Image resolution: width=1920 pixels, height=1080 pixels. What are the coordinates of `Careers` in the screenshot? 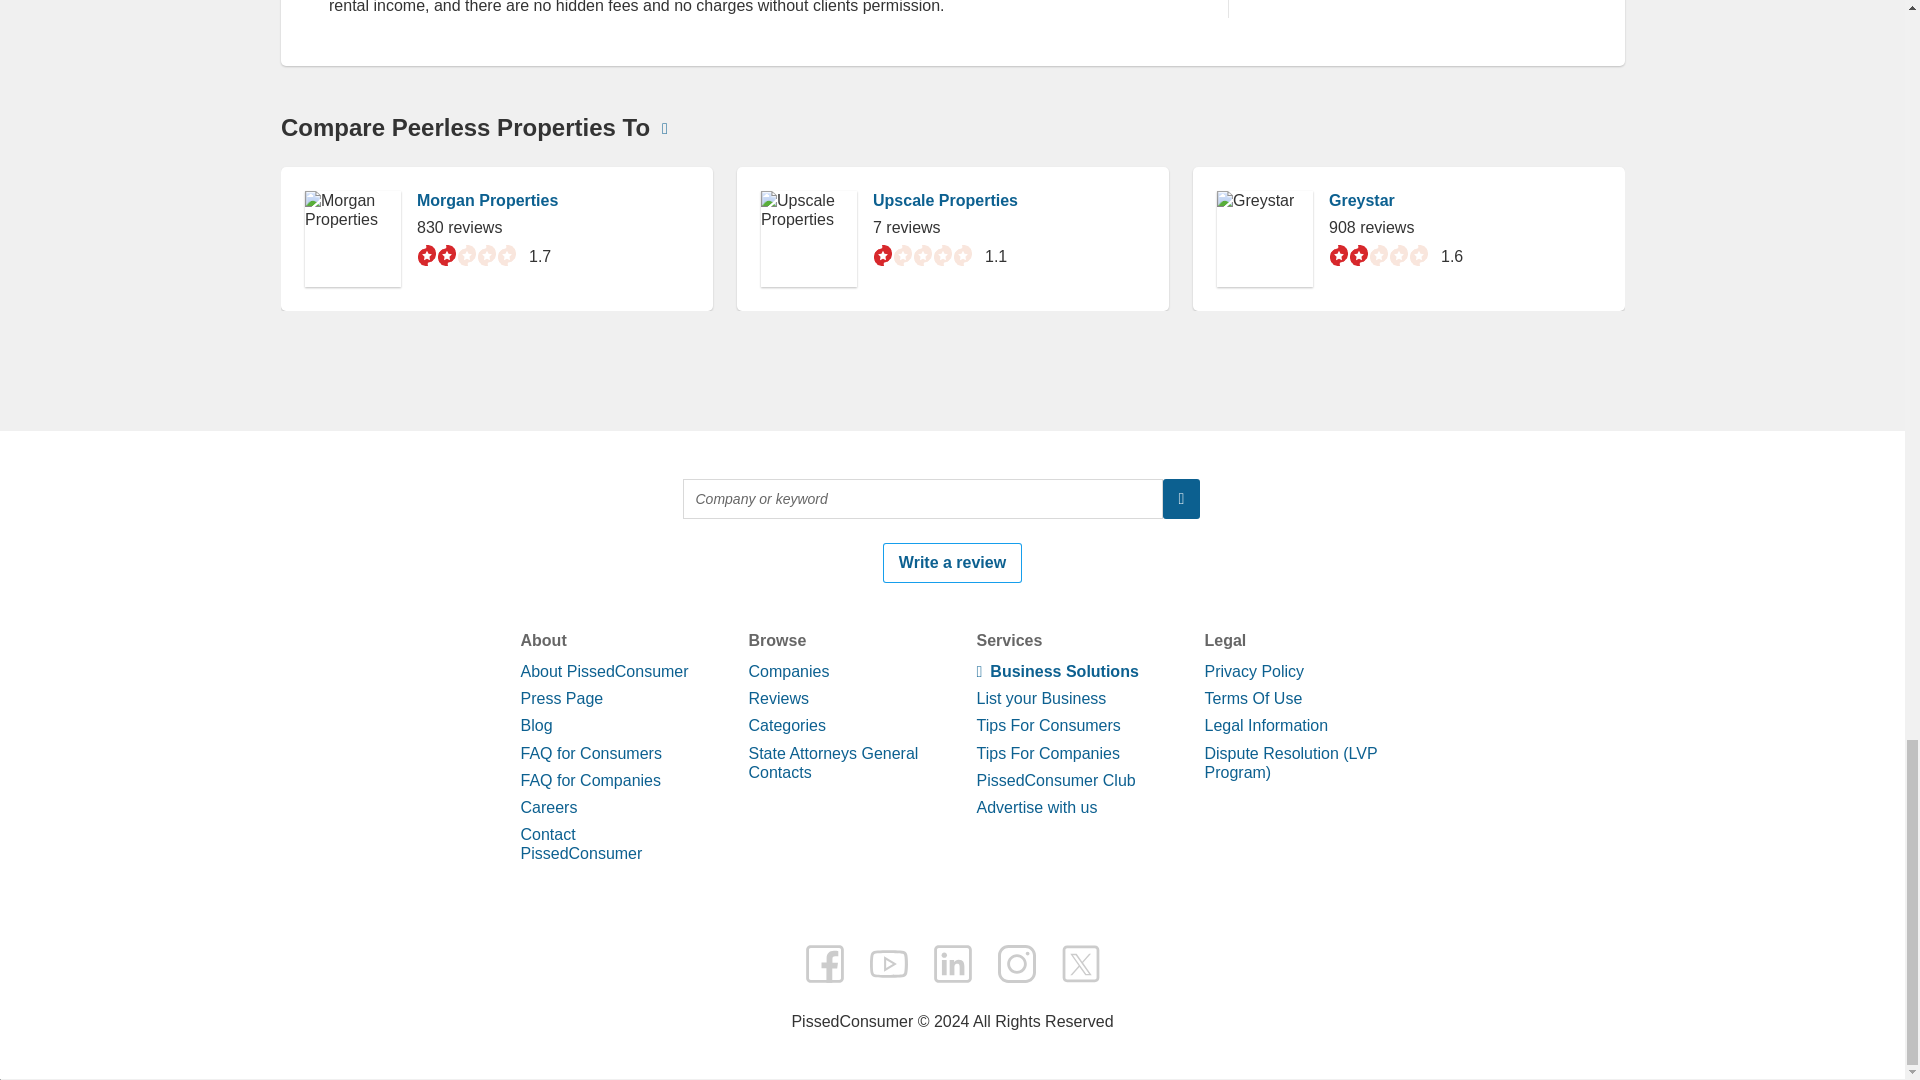 It's located at (548, 808).